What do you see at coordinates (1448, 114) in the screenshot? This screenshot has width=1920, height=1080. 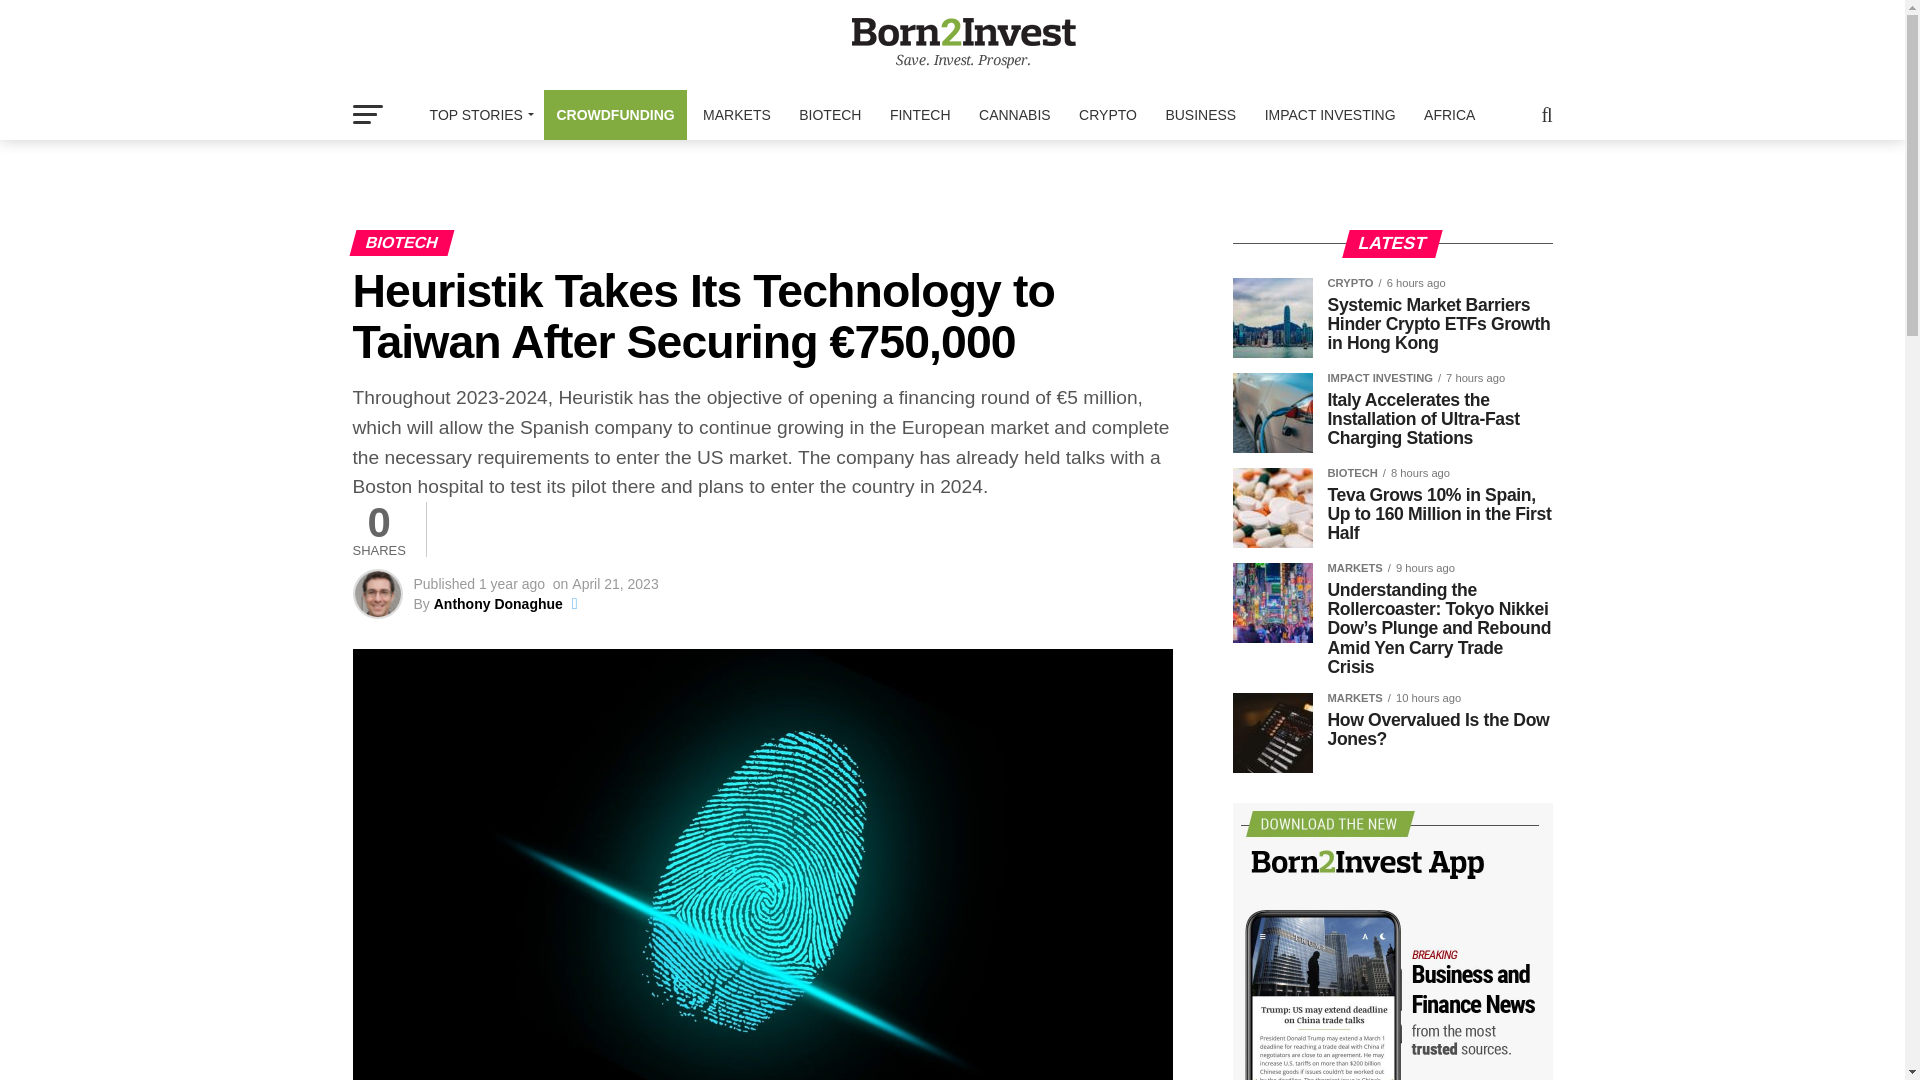 I see `AFRICA` at bounding box center [1448, 114].